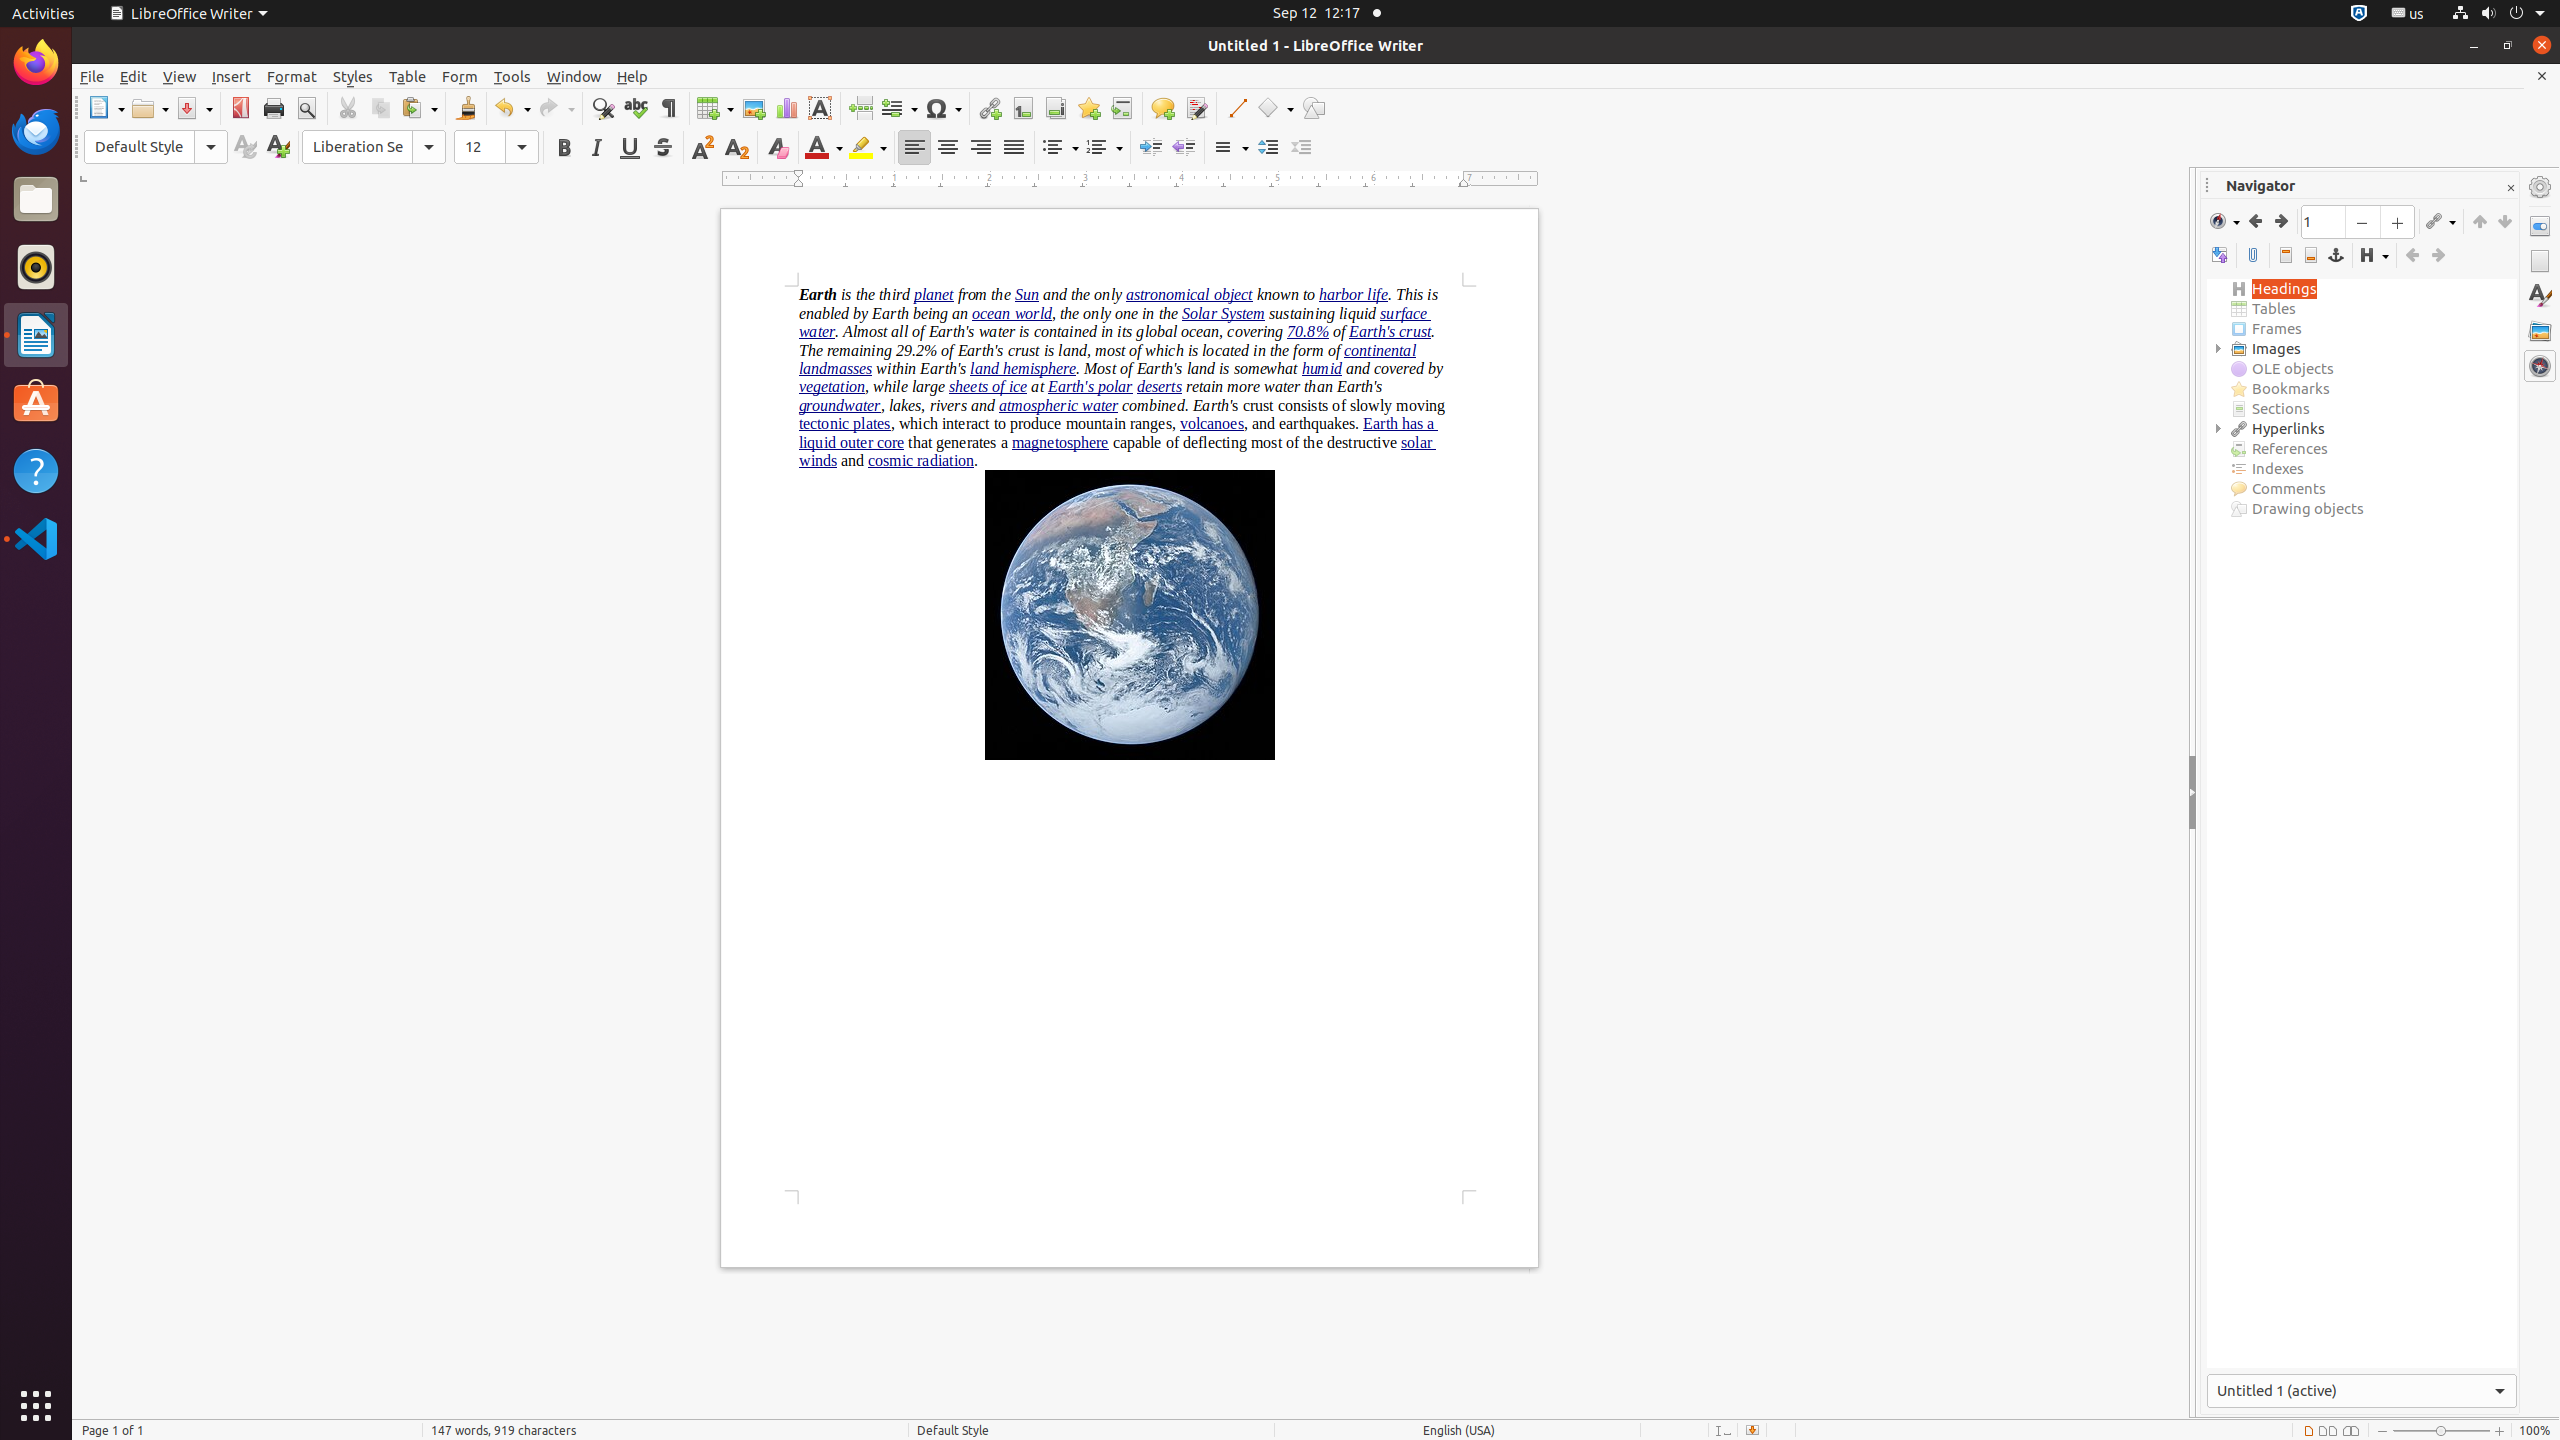 This screenshot has width=2560, height=1440. What do you see at coordinates (36, 470) in the screenshot?
I see `Help` at bounding box center [36, 470].